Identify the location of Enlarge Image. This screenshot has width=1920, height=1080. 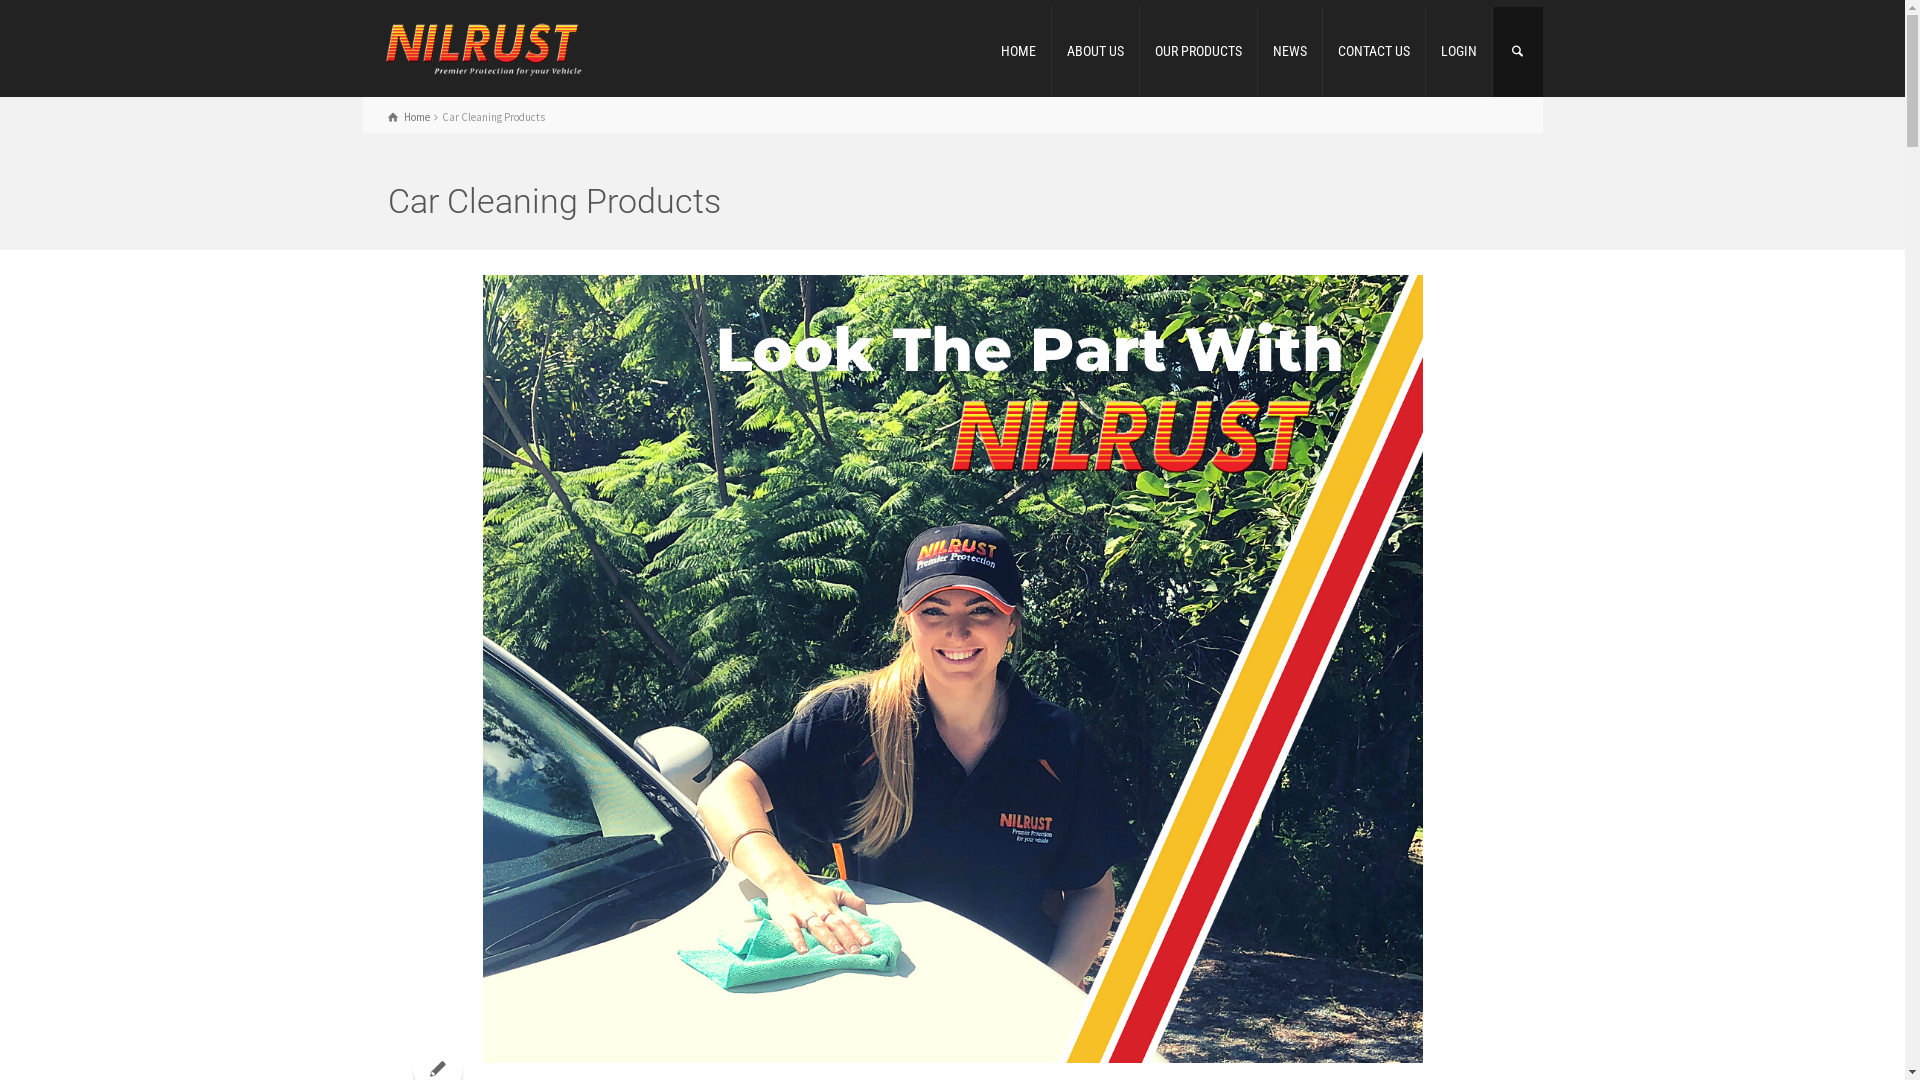
(952, 669).